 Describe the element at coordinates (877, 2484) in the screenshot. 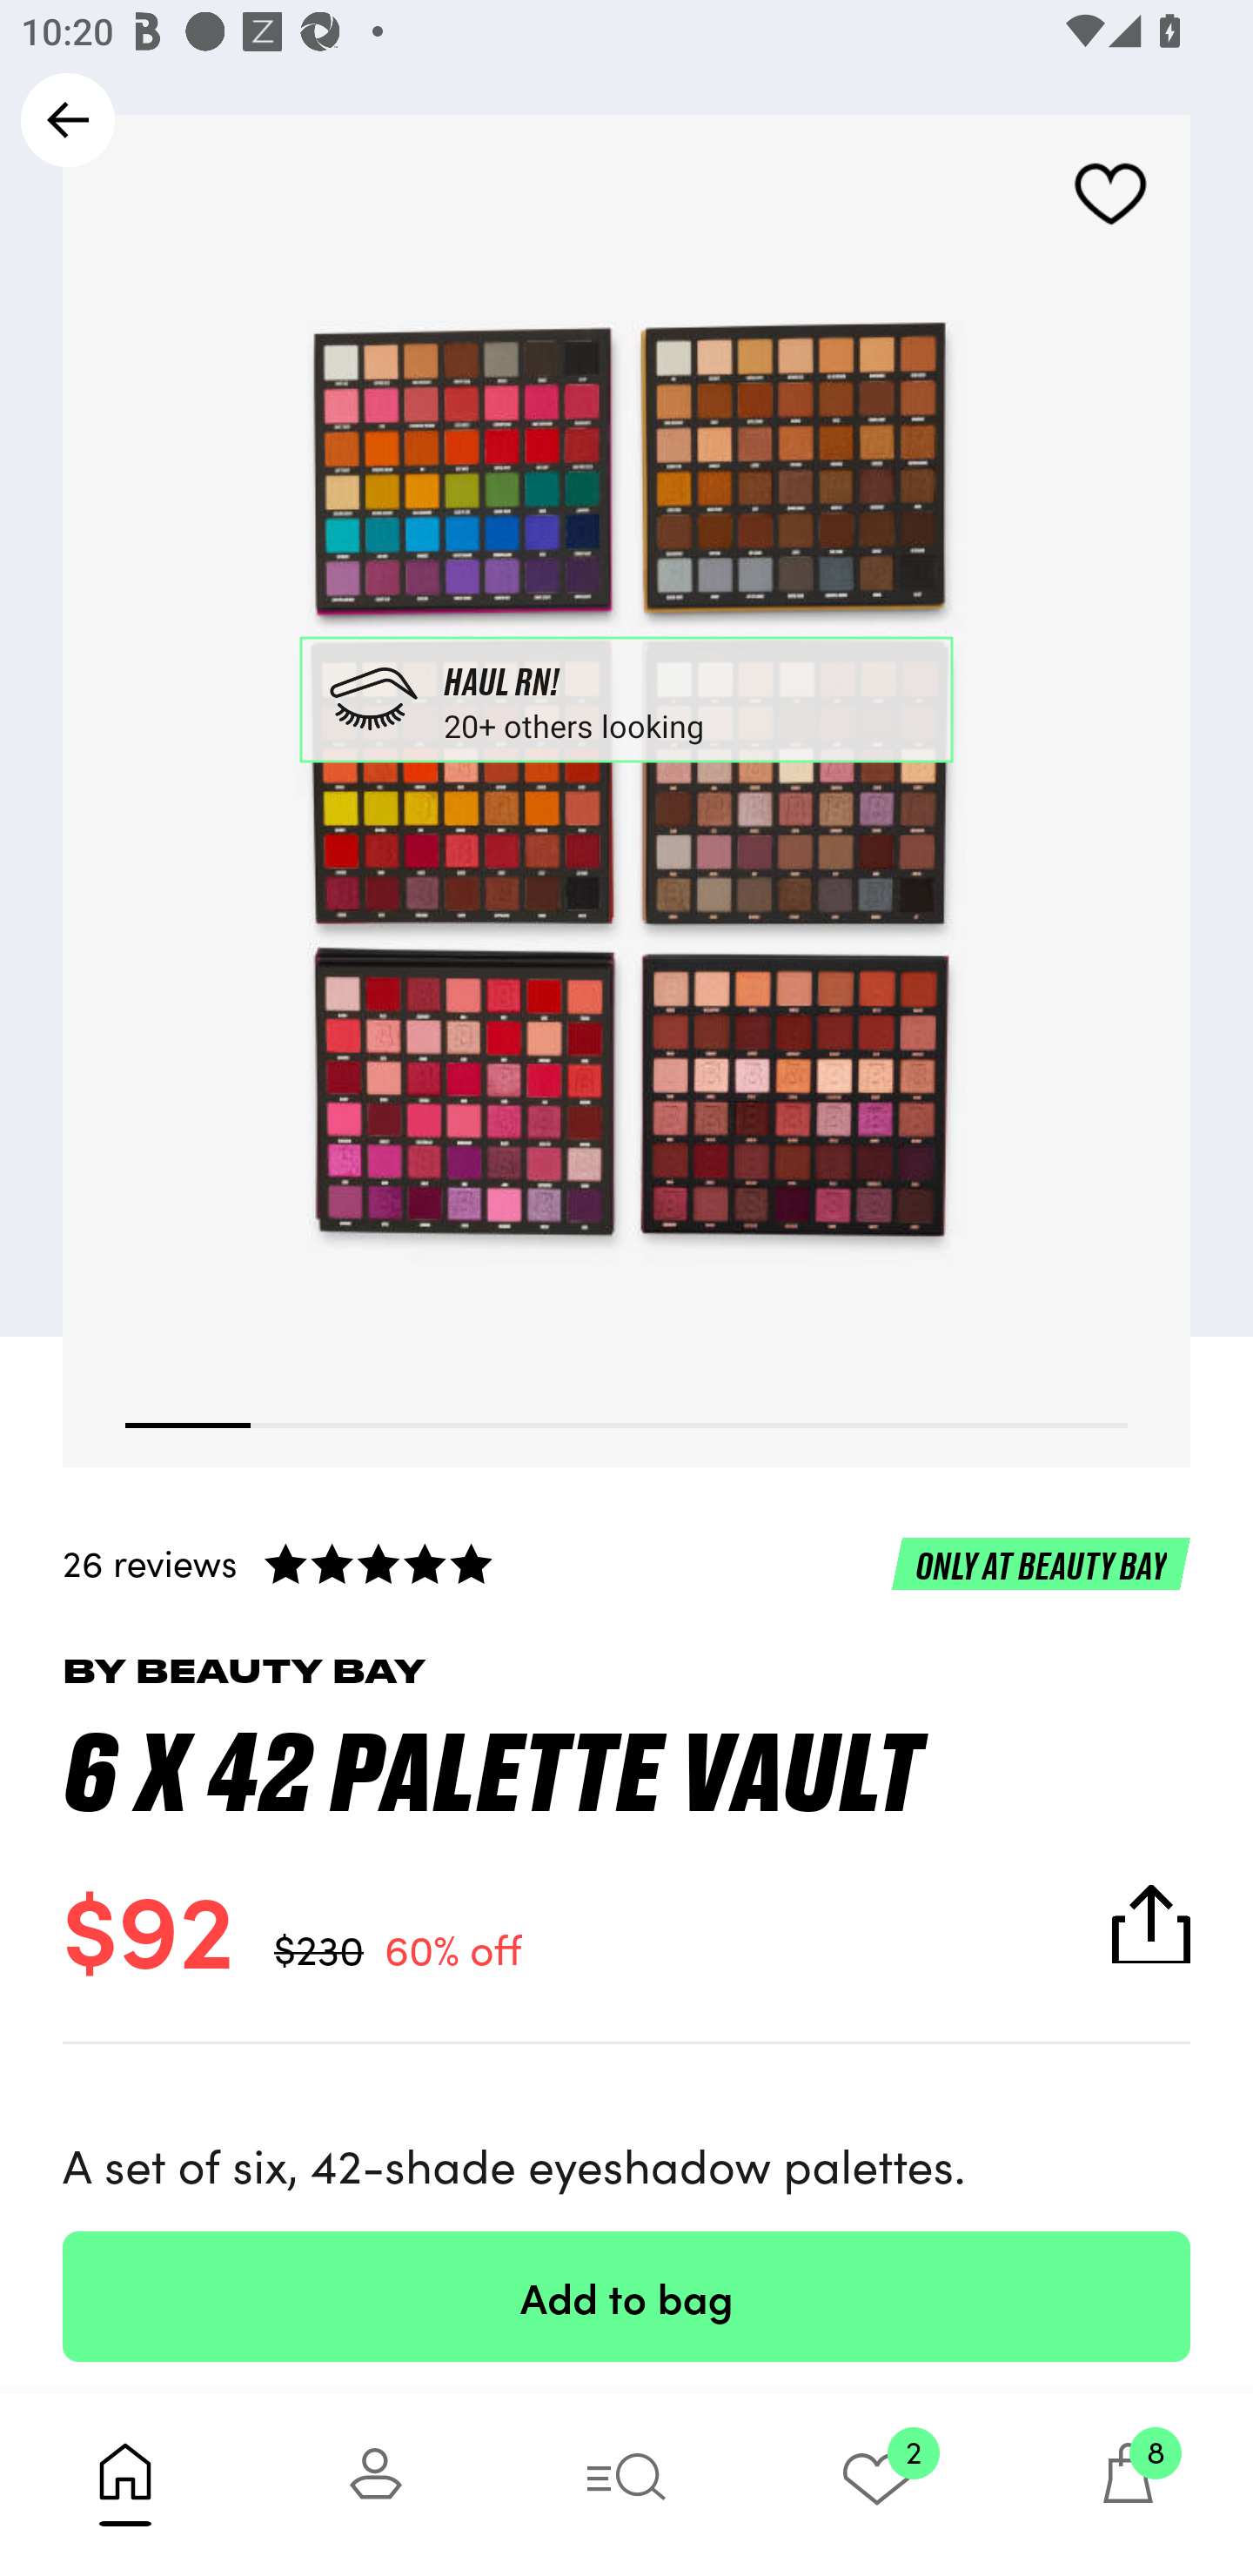

I see `2` at that location.